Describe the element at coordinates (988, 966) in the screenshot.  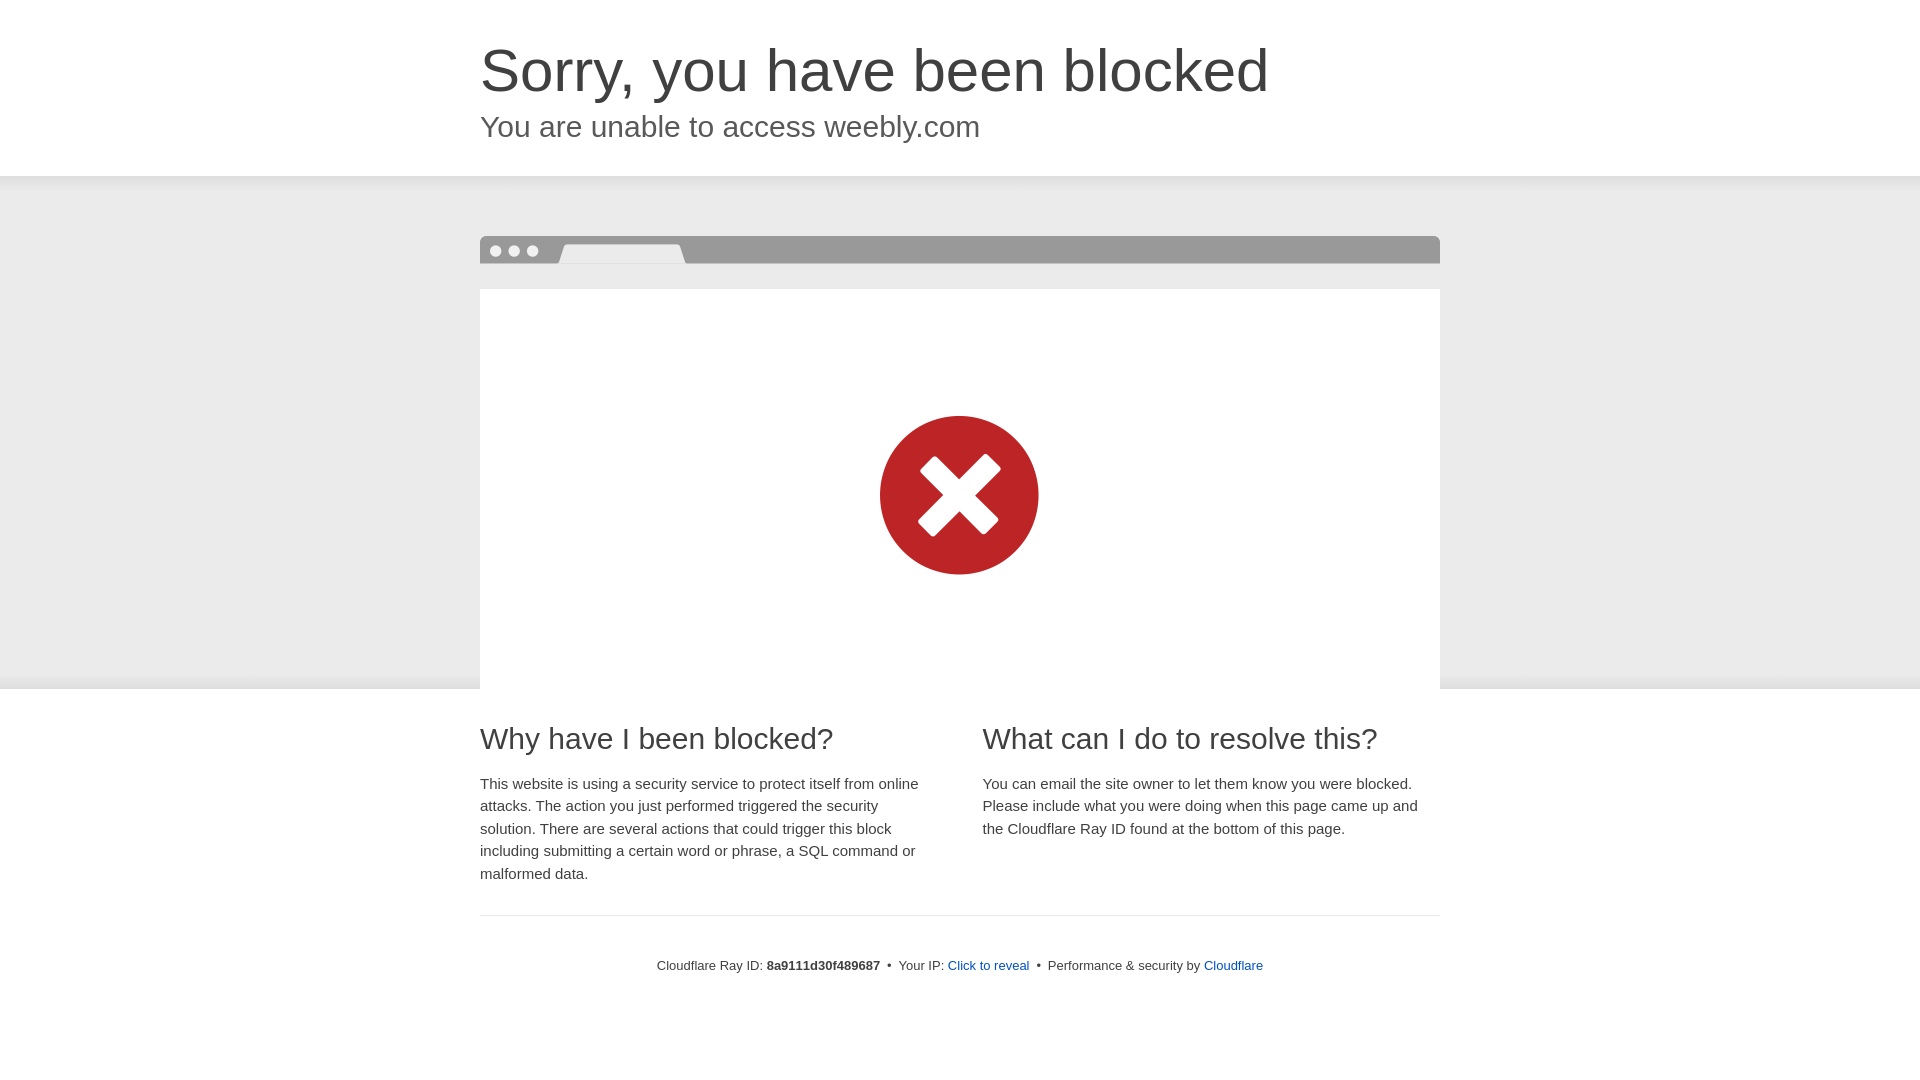
I see `Click to reveal` at that location.